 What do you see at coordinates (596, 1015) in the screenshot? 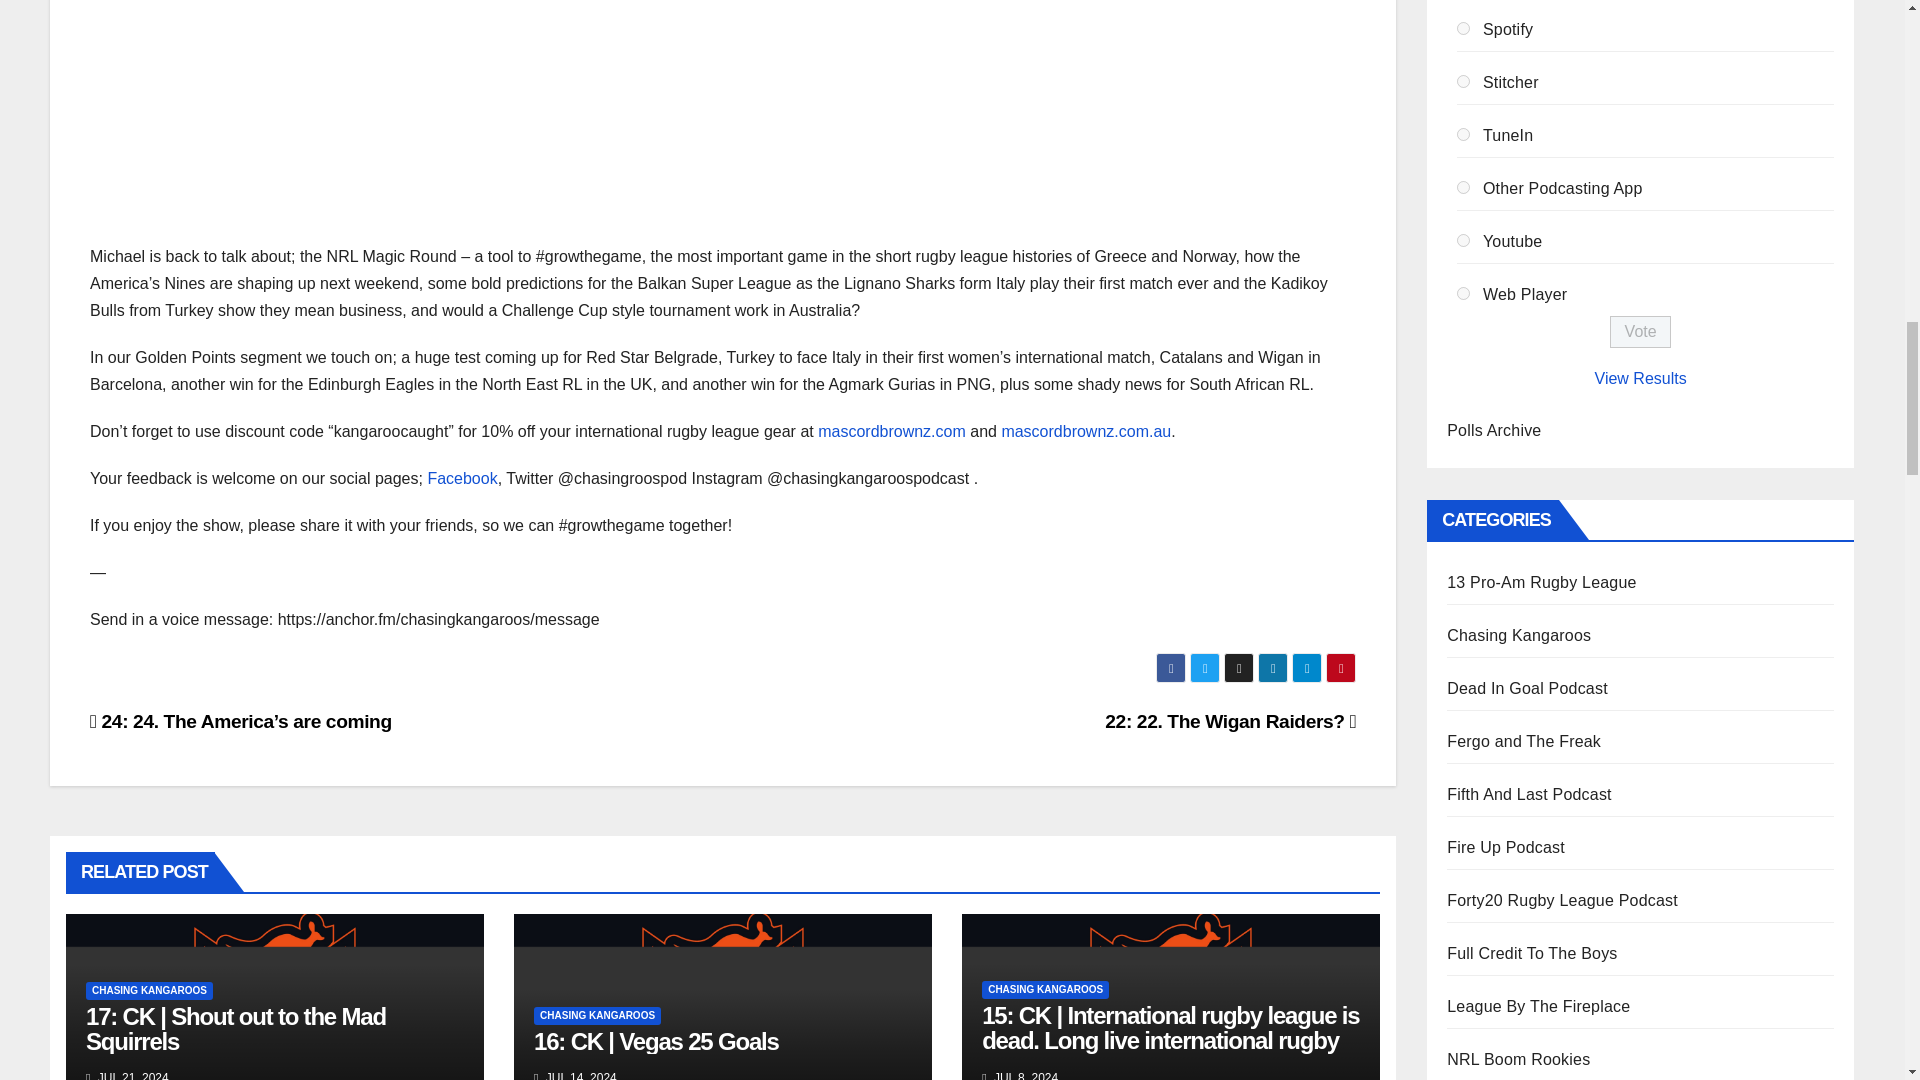
I see `CHASING KANGAROOS` at bounding box center [596, 1015].